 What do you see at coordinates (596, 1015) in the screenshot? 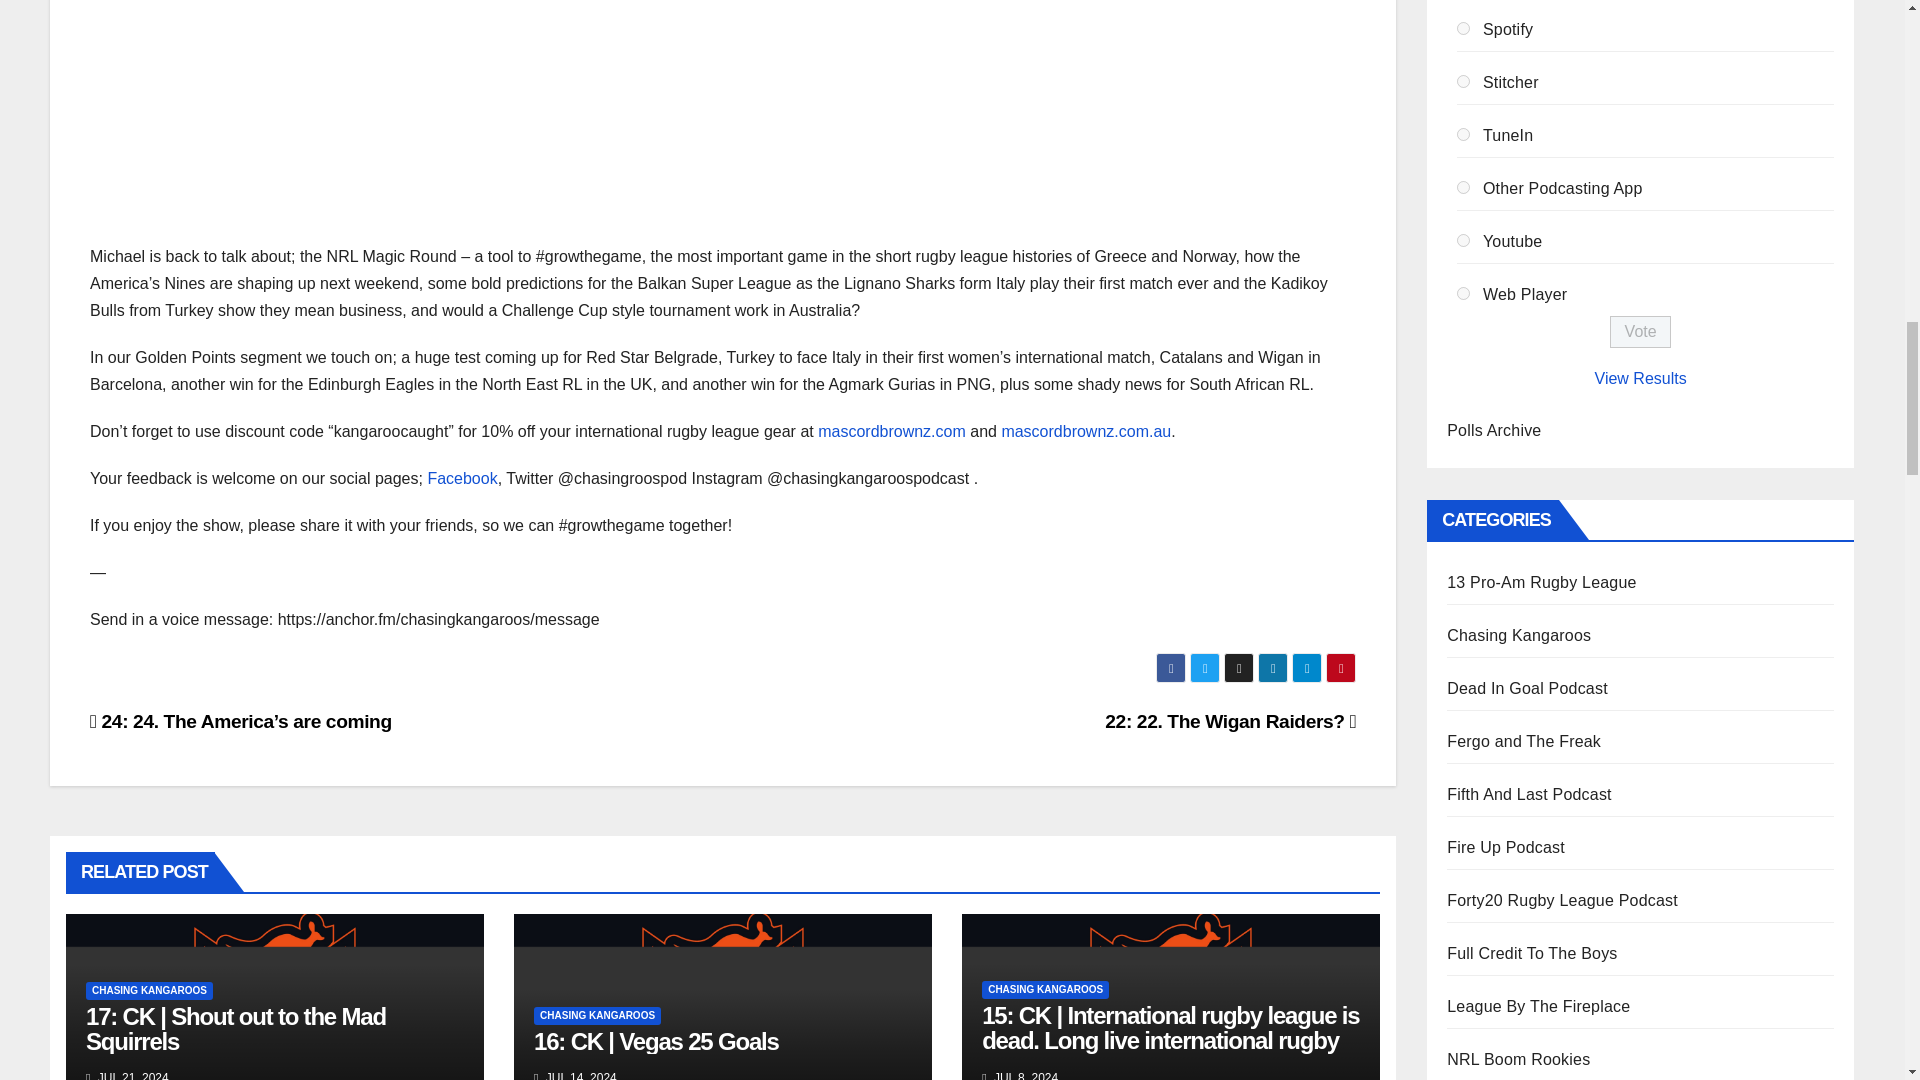
I see `CHASING KANGAROOS` at bounding box center [596, 1015].